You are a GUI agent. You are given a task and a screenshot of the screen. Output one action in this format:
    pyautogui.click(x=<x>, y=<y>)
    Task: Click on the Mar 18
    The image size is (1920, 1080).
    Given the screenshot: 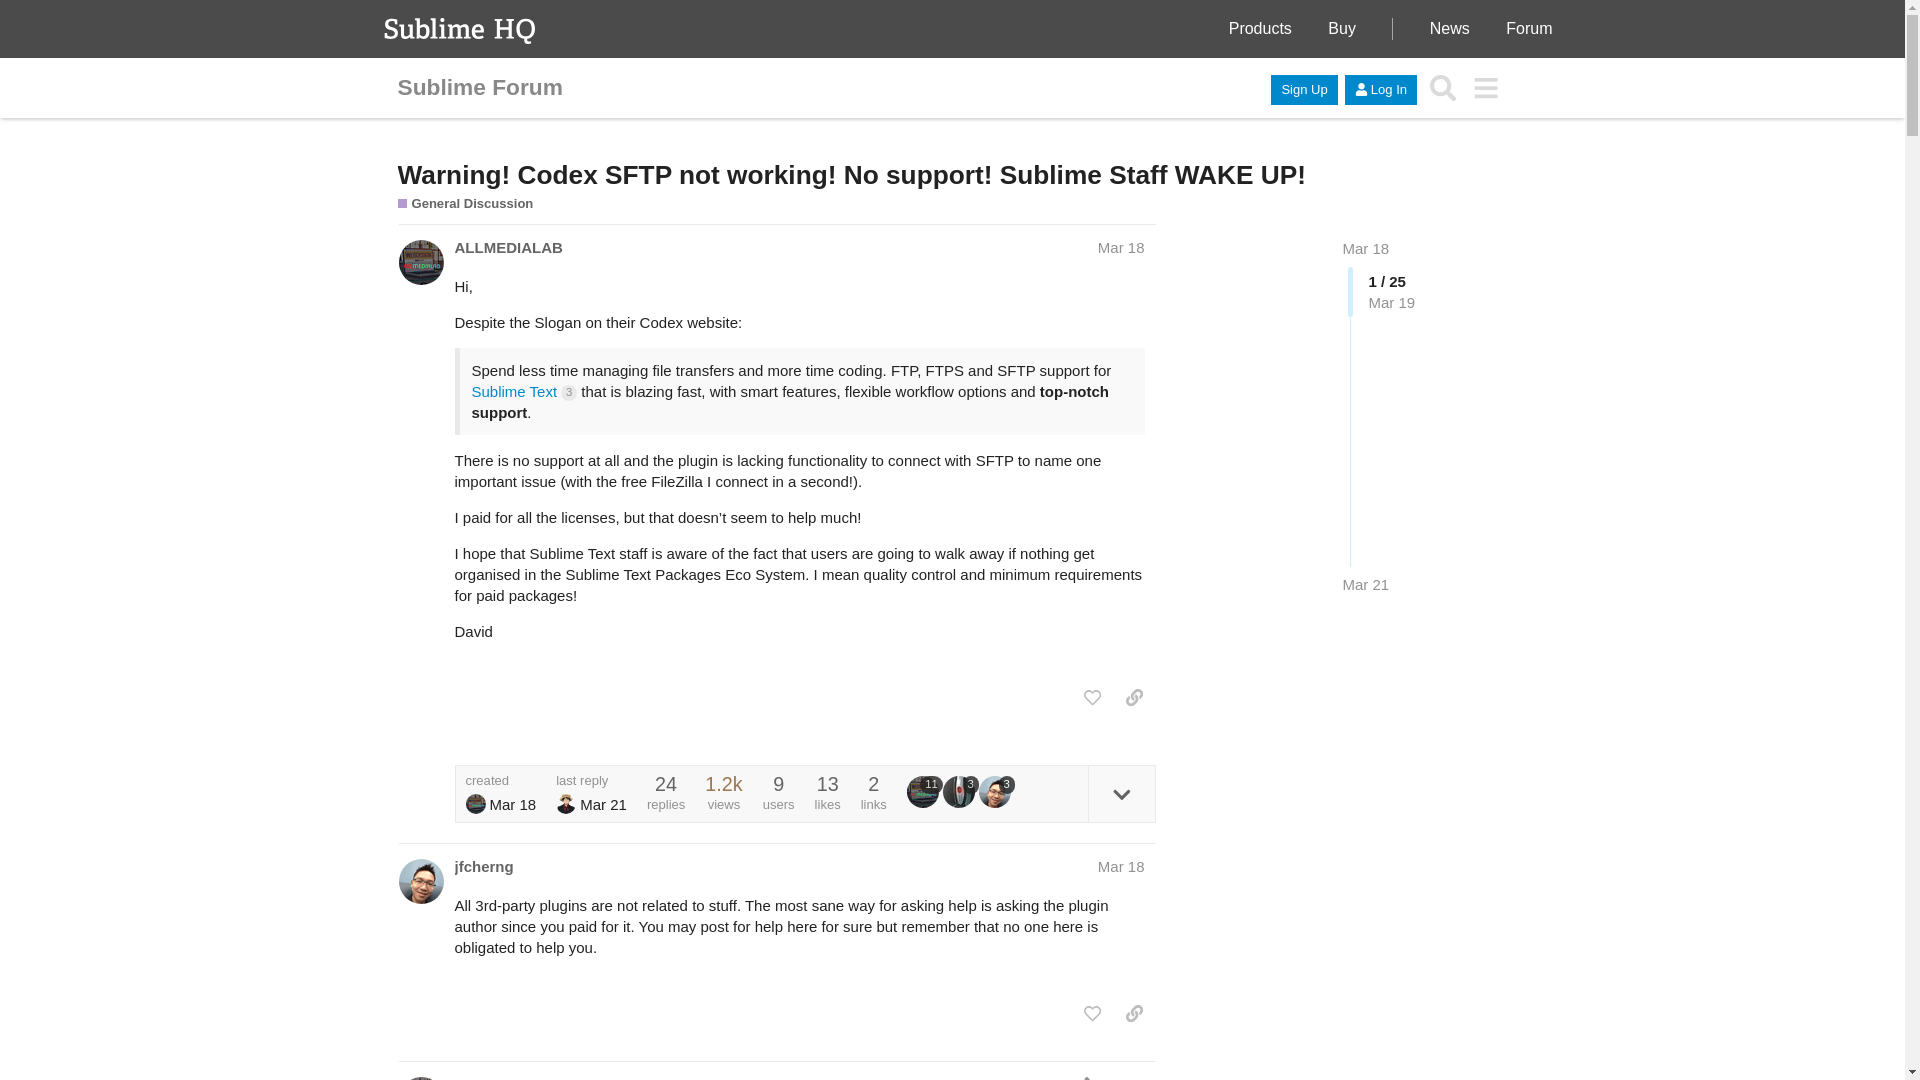 What is the action you would take?
    pyautogui.click(x=1121, y=866)
    